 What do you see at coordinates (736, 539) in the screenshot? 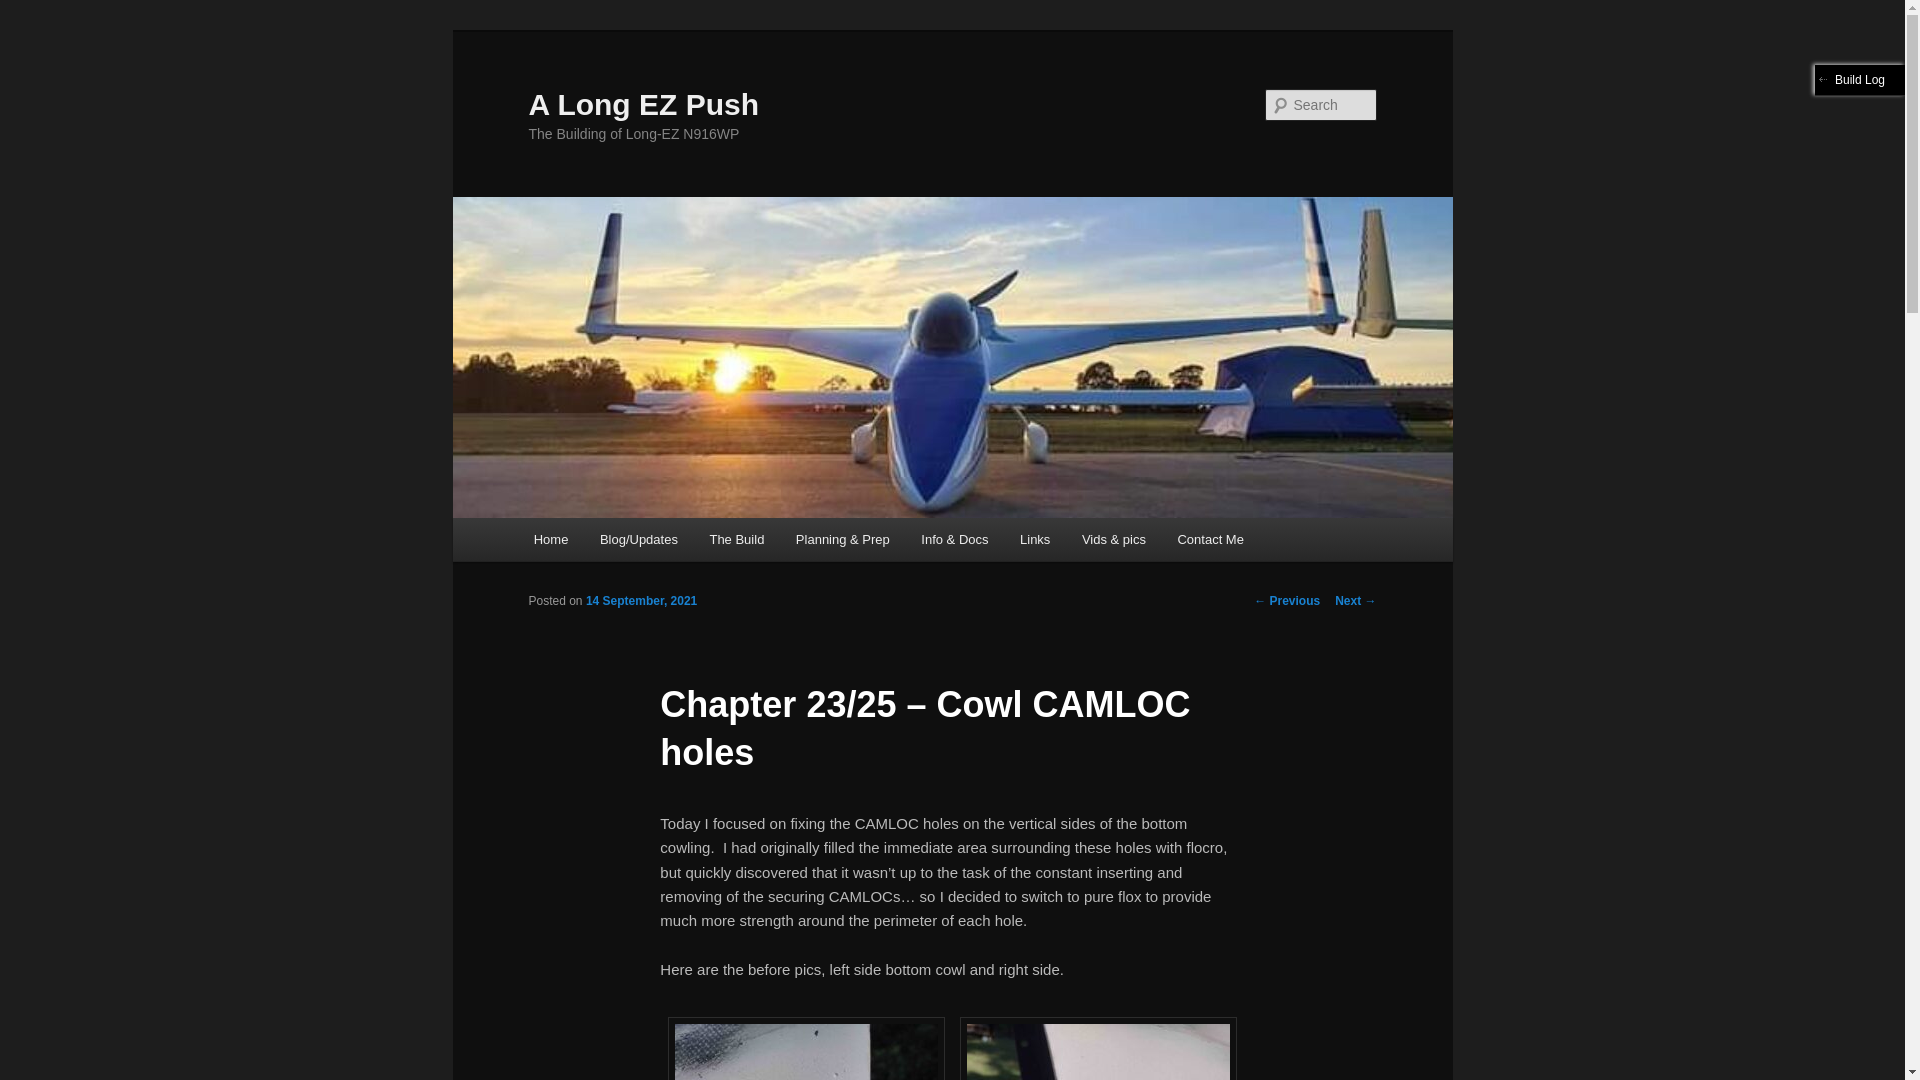
I see `The Build` at bounding box center [736, 539].